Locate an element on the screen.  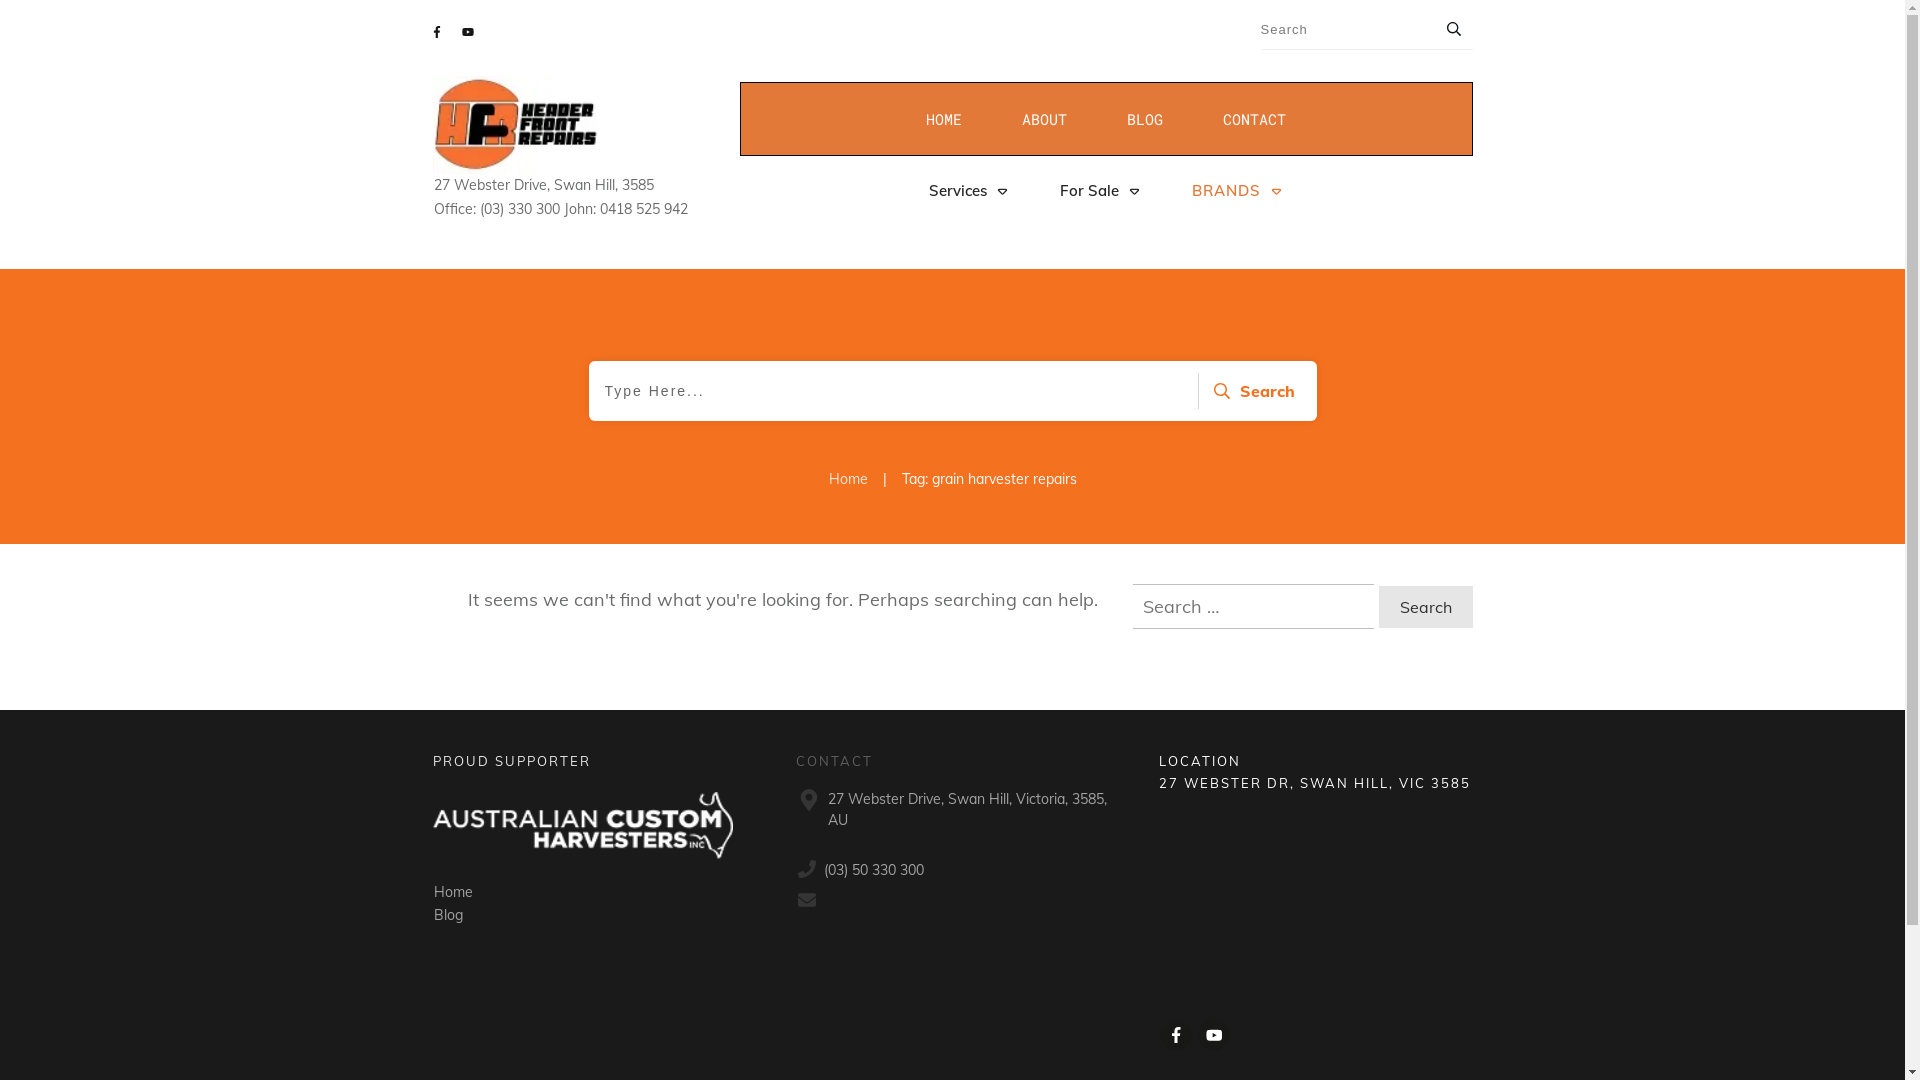
HOME is located at coordinates (944, 119).